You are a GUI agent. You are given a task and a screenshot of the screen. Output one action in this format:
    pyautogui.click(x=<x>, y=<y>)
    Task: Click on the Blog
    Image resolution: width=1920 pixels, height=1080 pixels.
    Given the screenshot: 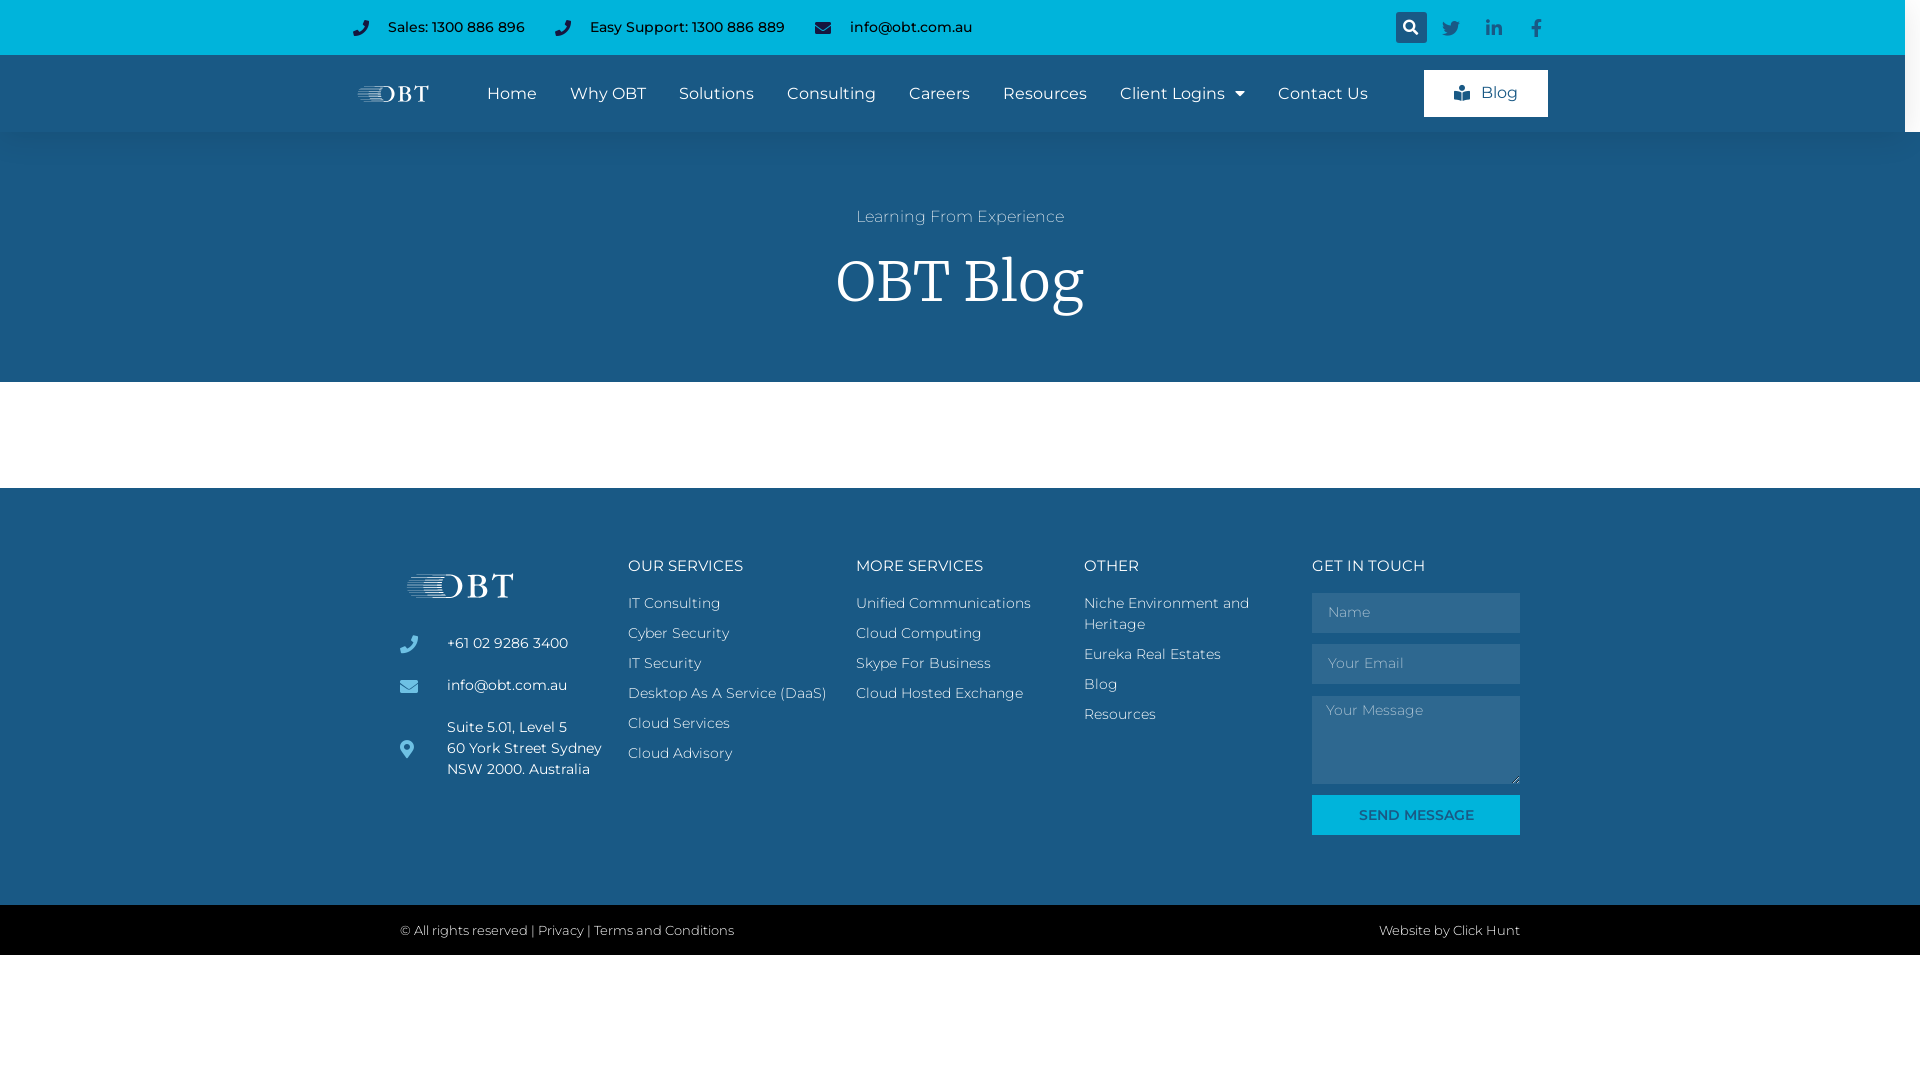 What is the action you would take?
    pyautogui.click(x=1188, y=684)
    